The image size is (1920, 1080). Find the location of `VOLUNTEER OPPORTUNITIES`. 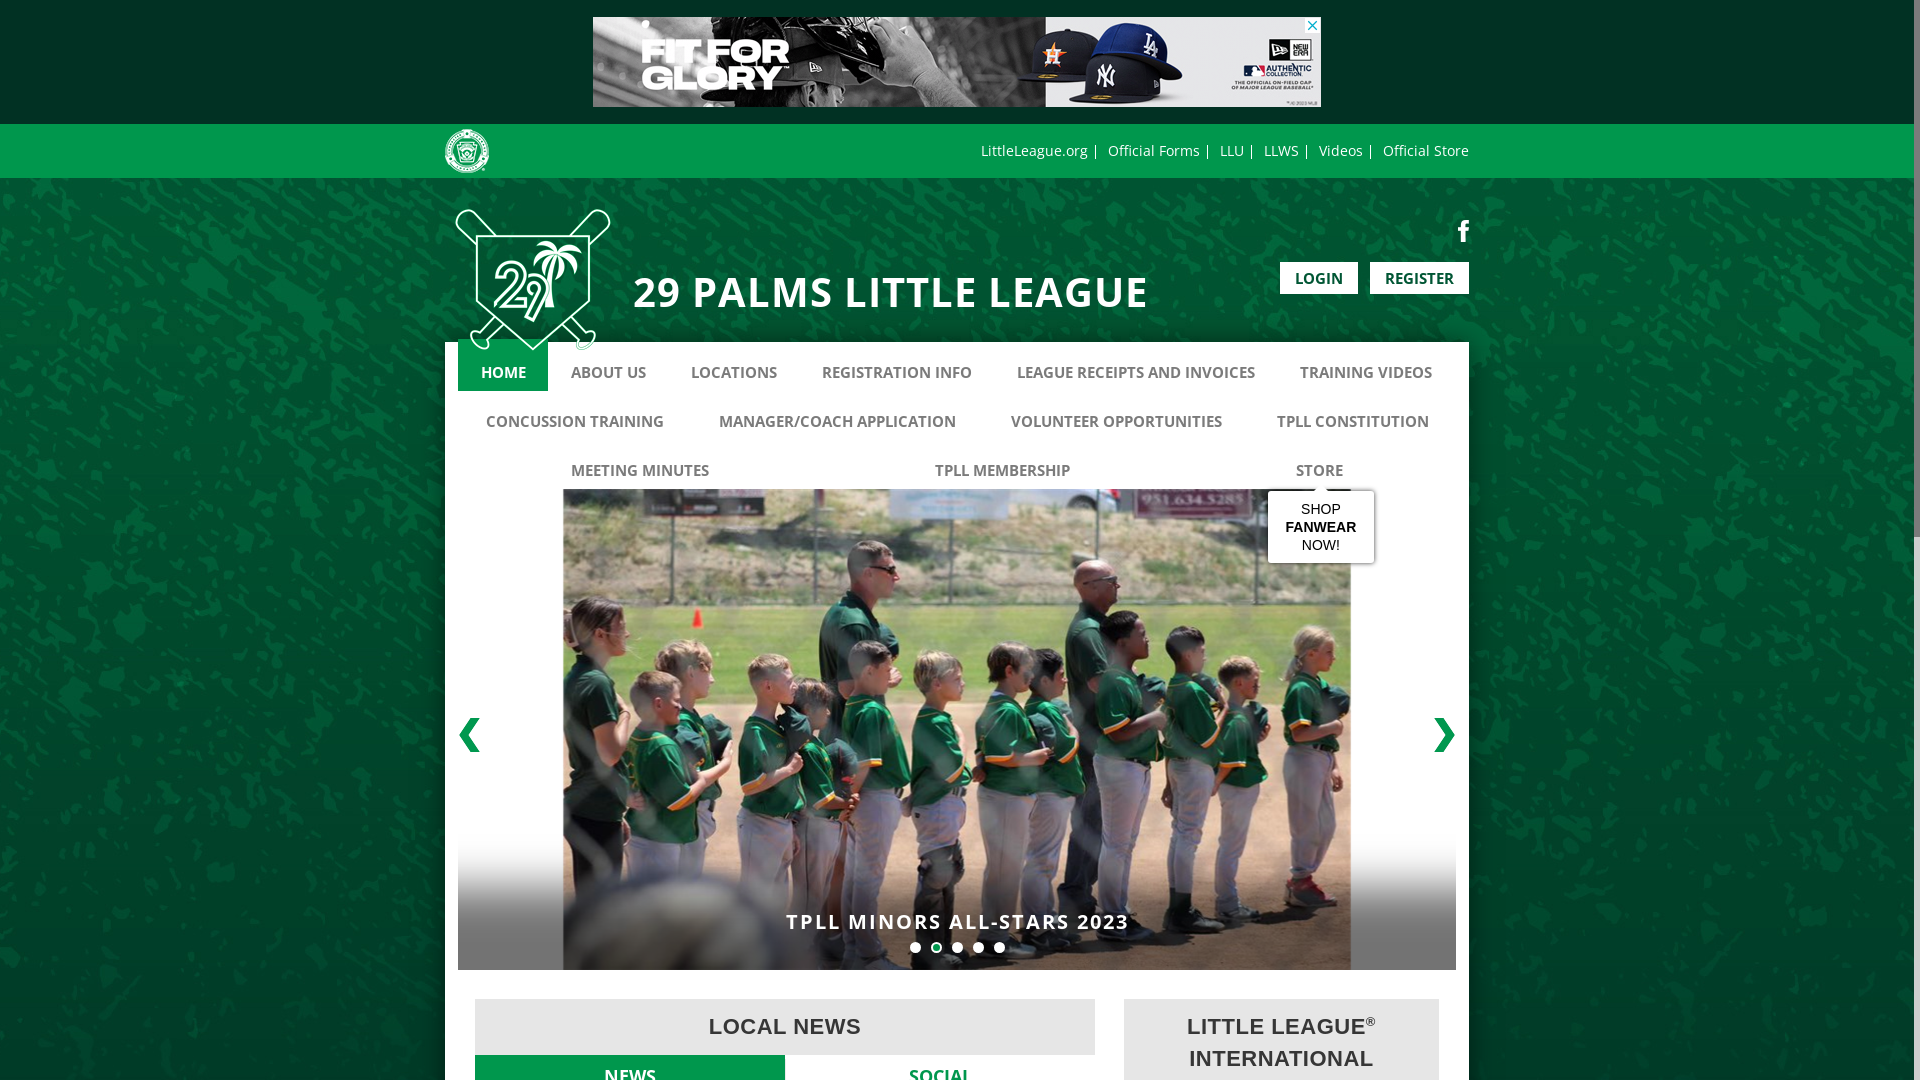

VOLUNTEER OPPORTUNITIES is located at coordinates (1116, 414).